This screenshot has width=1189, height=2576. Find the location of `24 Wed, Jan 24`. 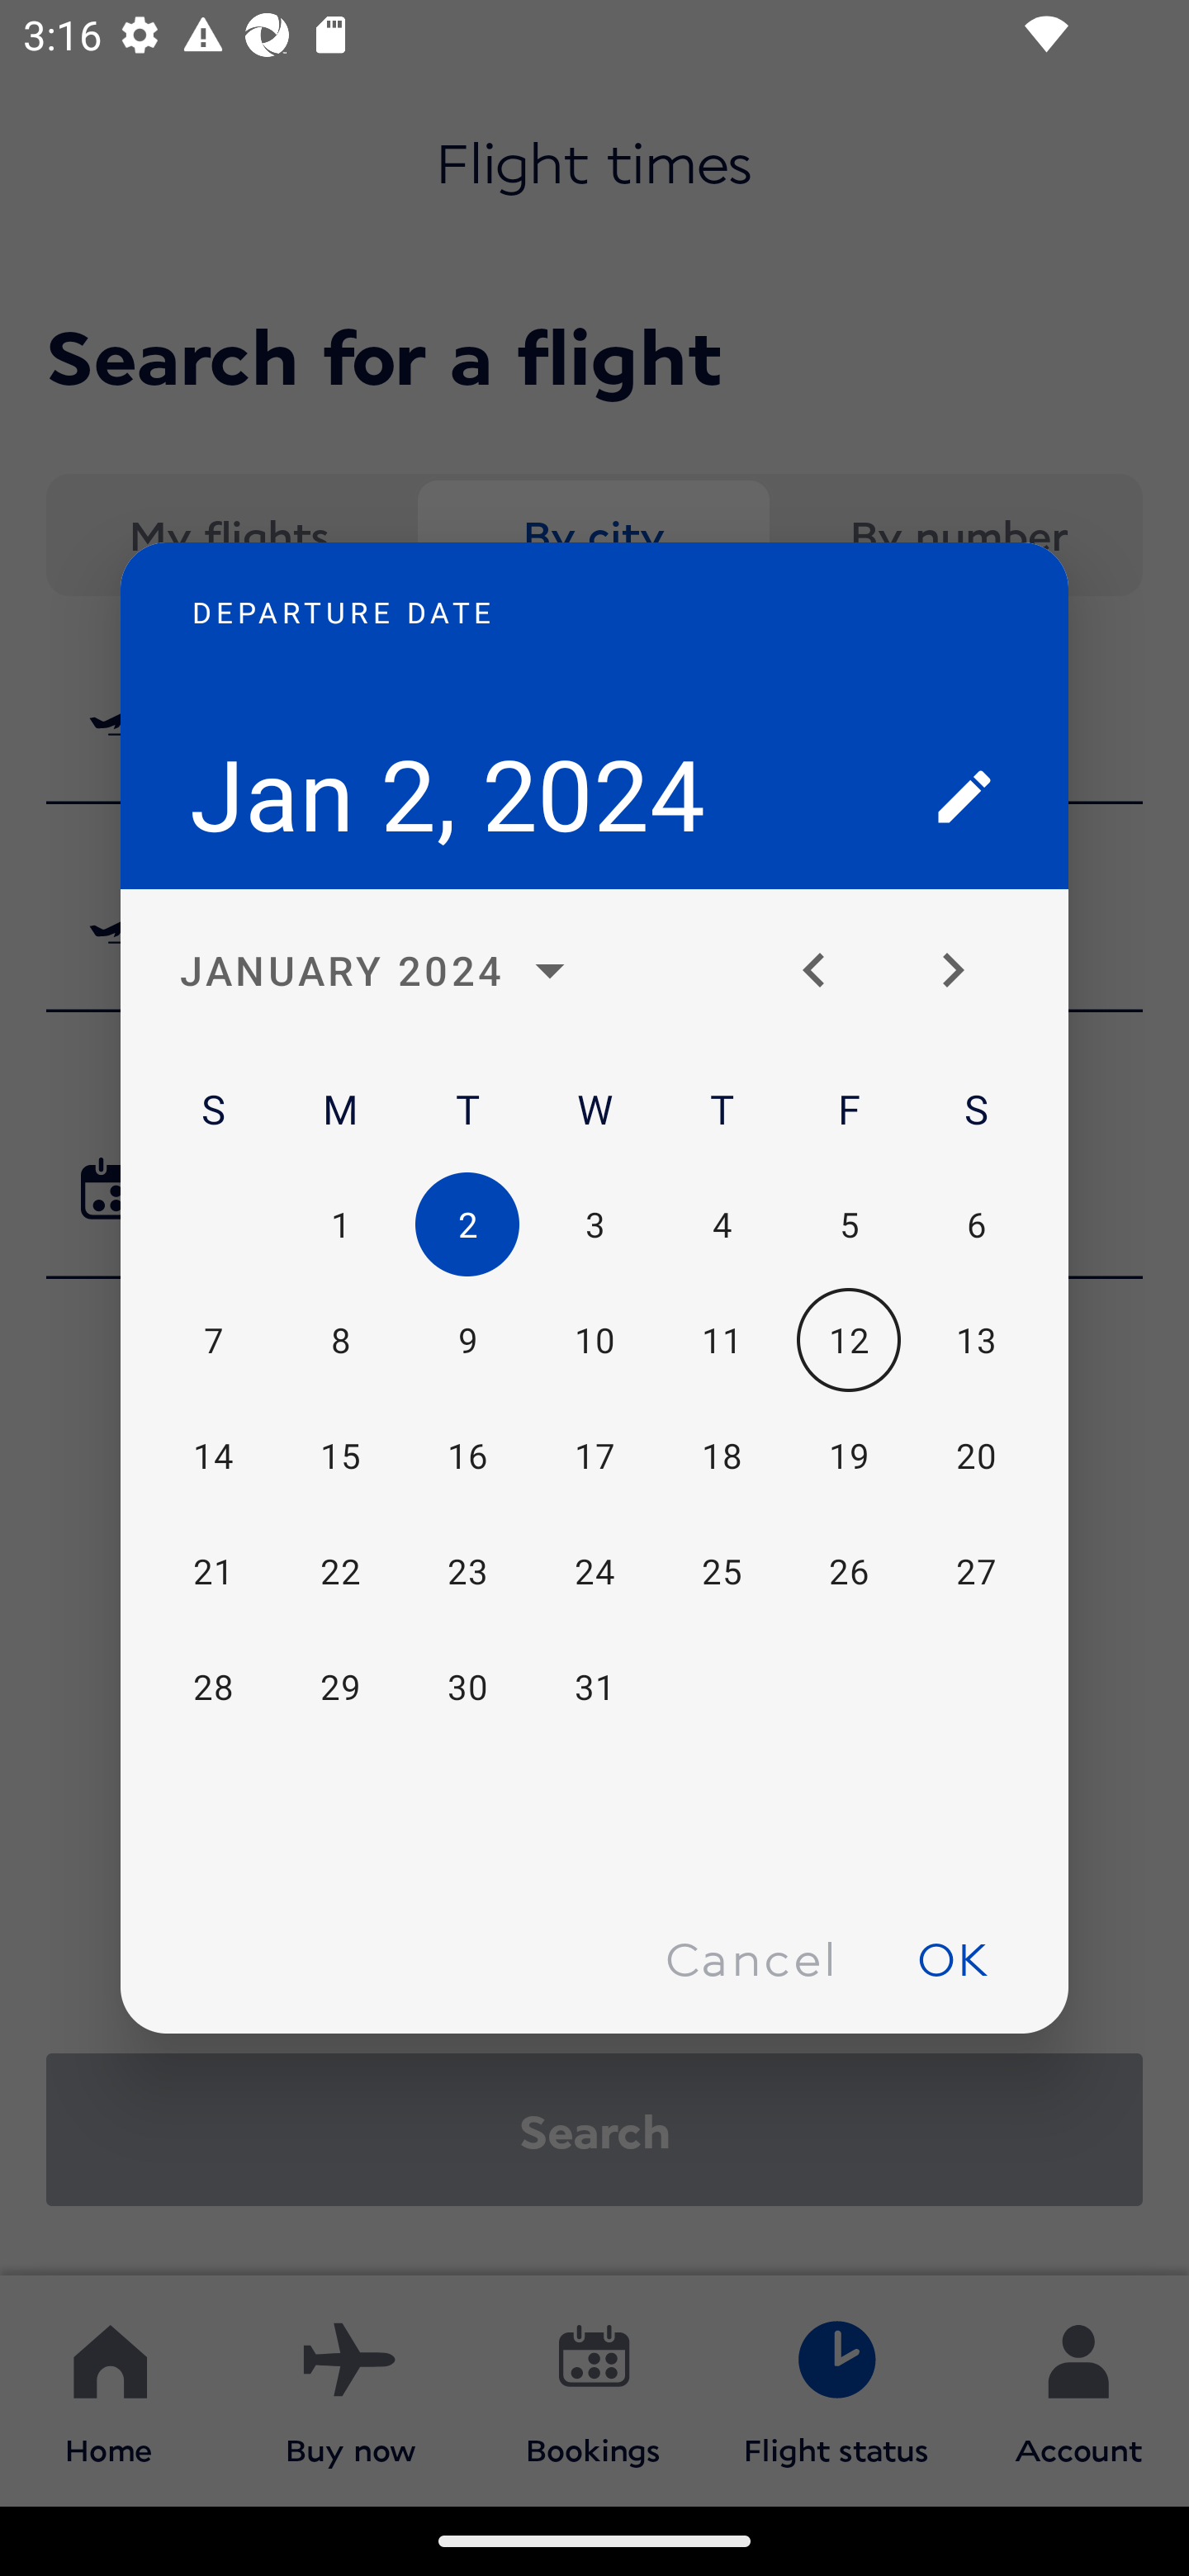

24 Wed, Jan 24 is located at coordinates (594, 1570).